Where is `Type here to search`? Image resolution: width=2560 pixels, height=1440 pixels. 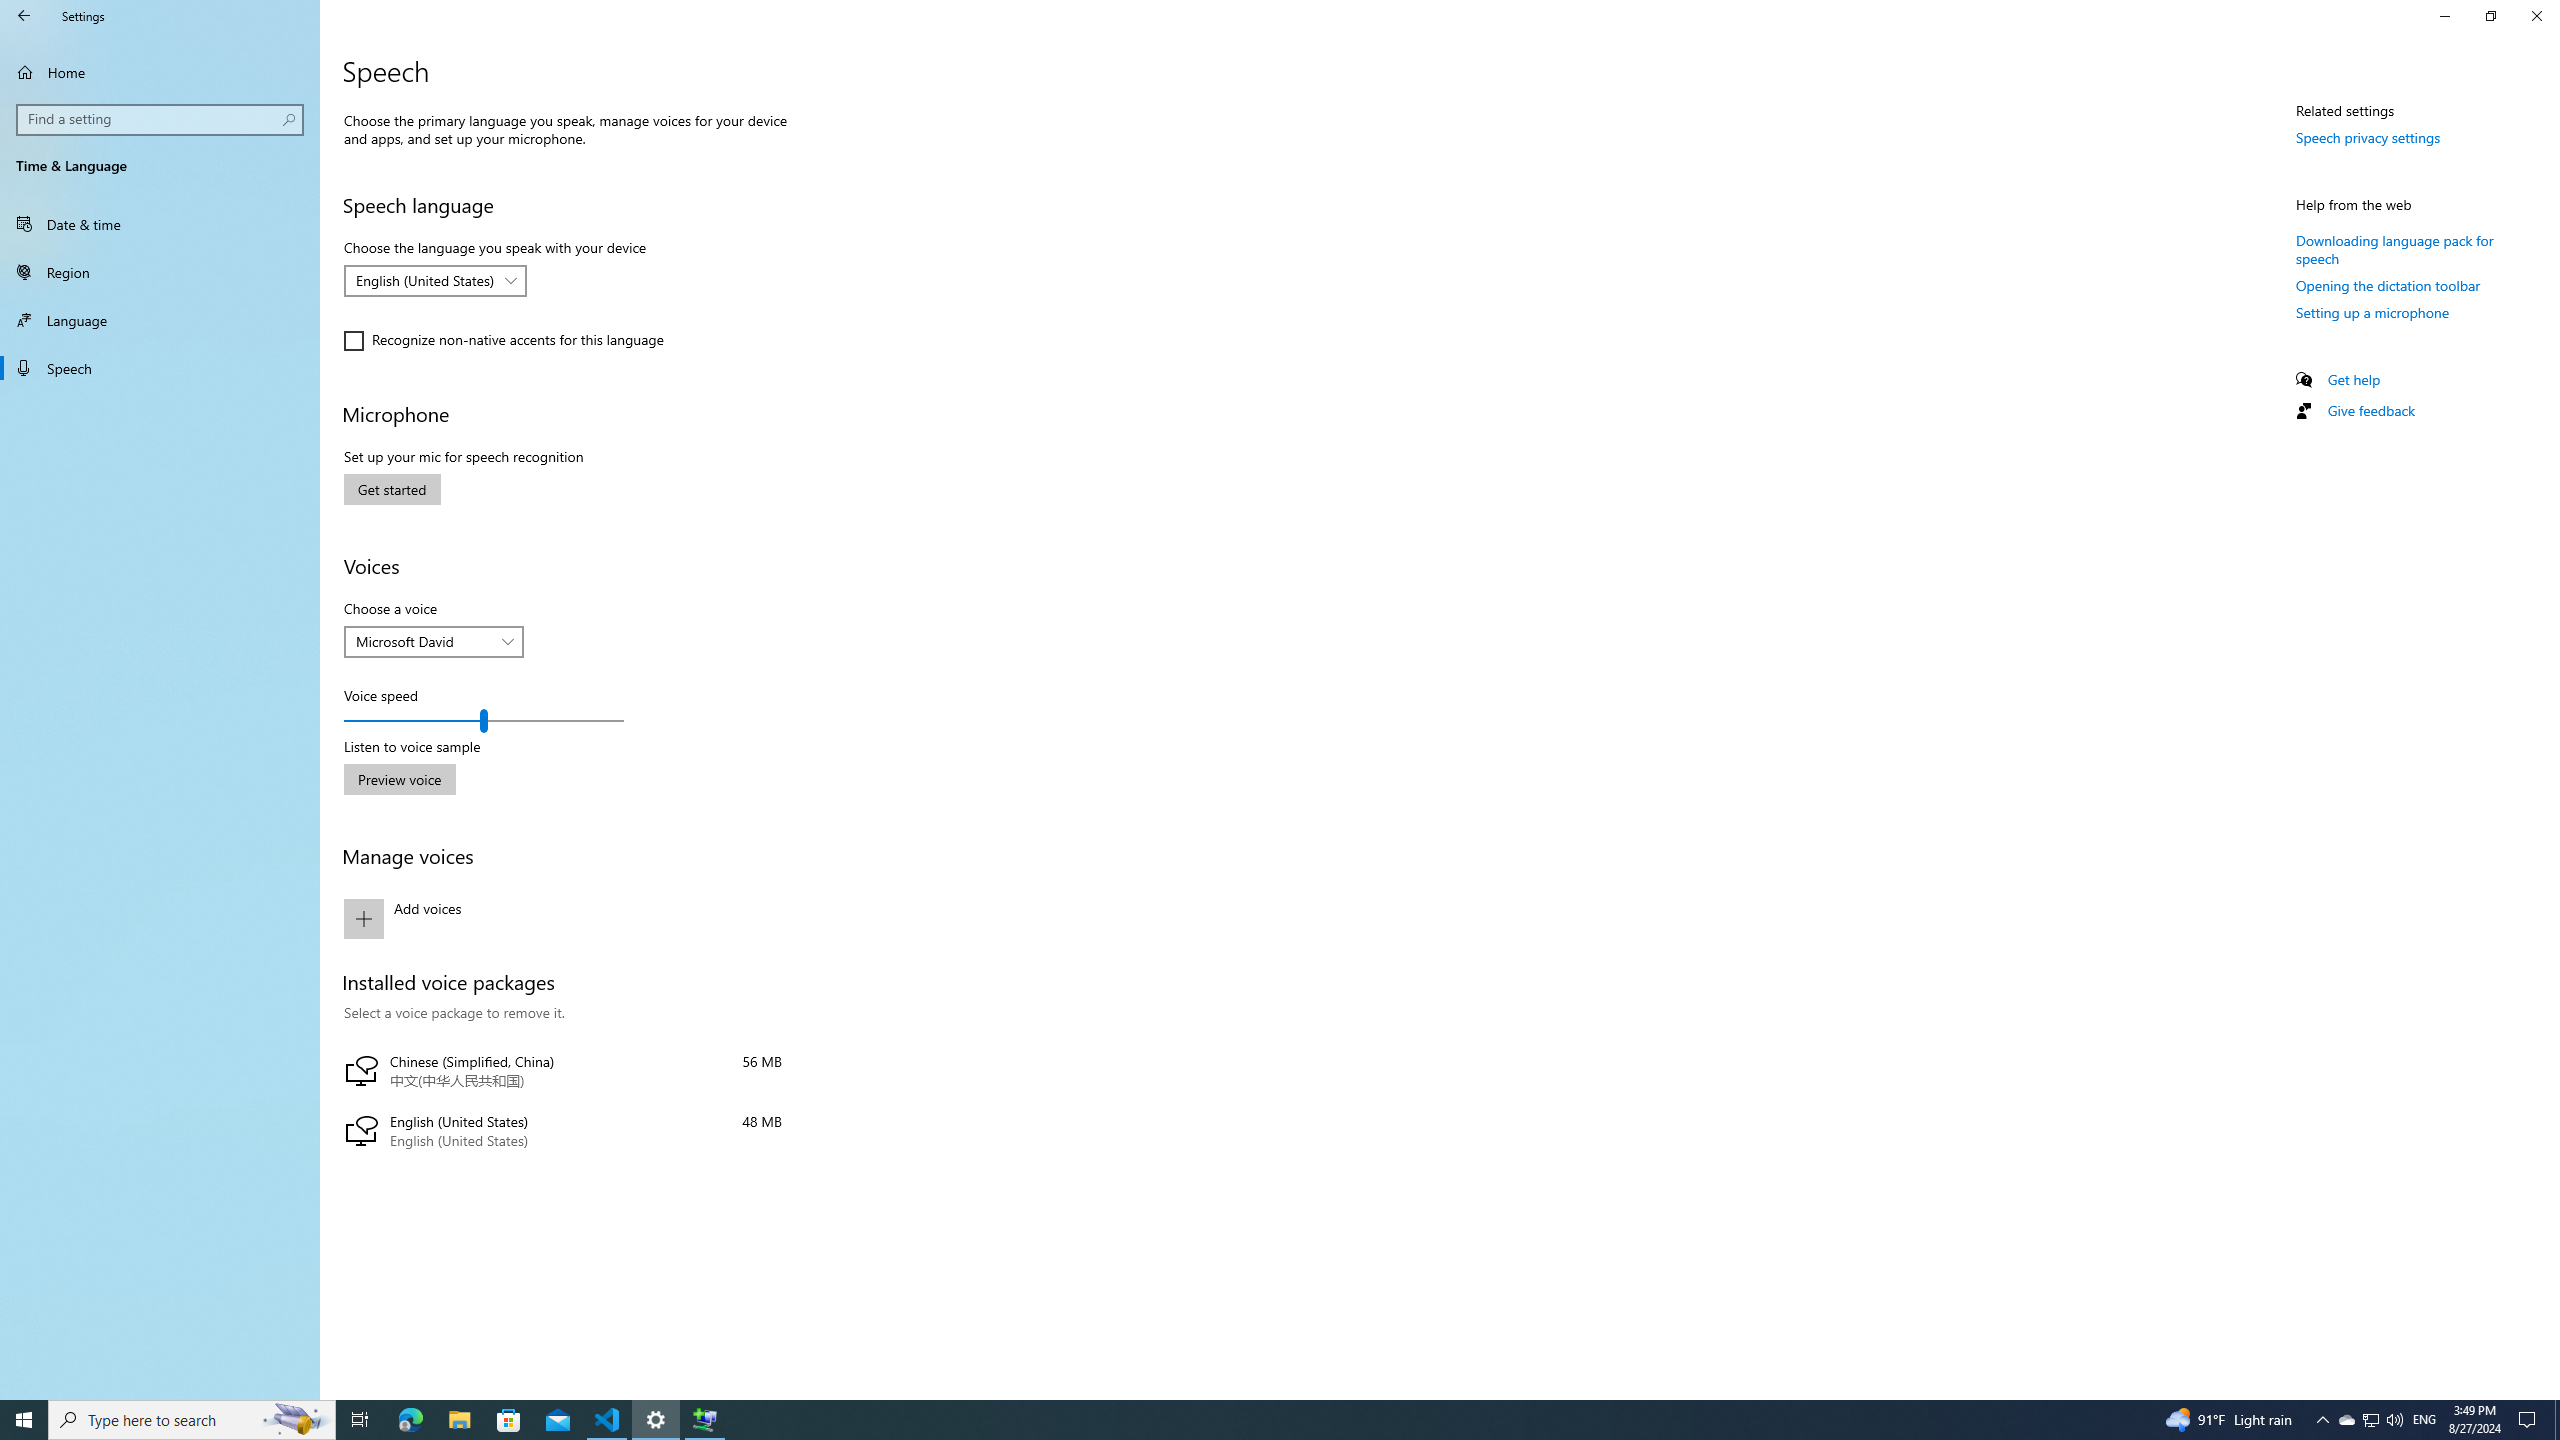 Type here to search is located at coordinates (192, 1420).